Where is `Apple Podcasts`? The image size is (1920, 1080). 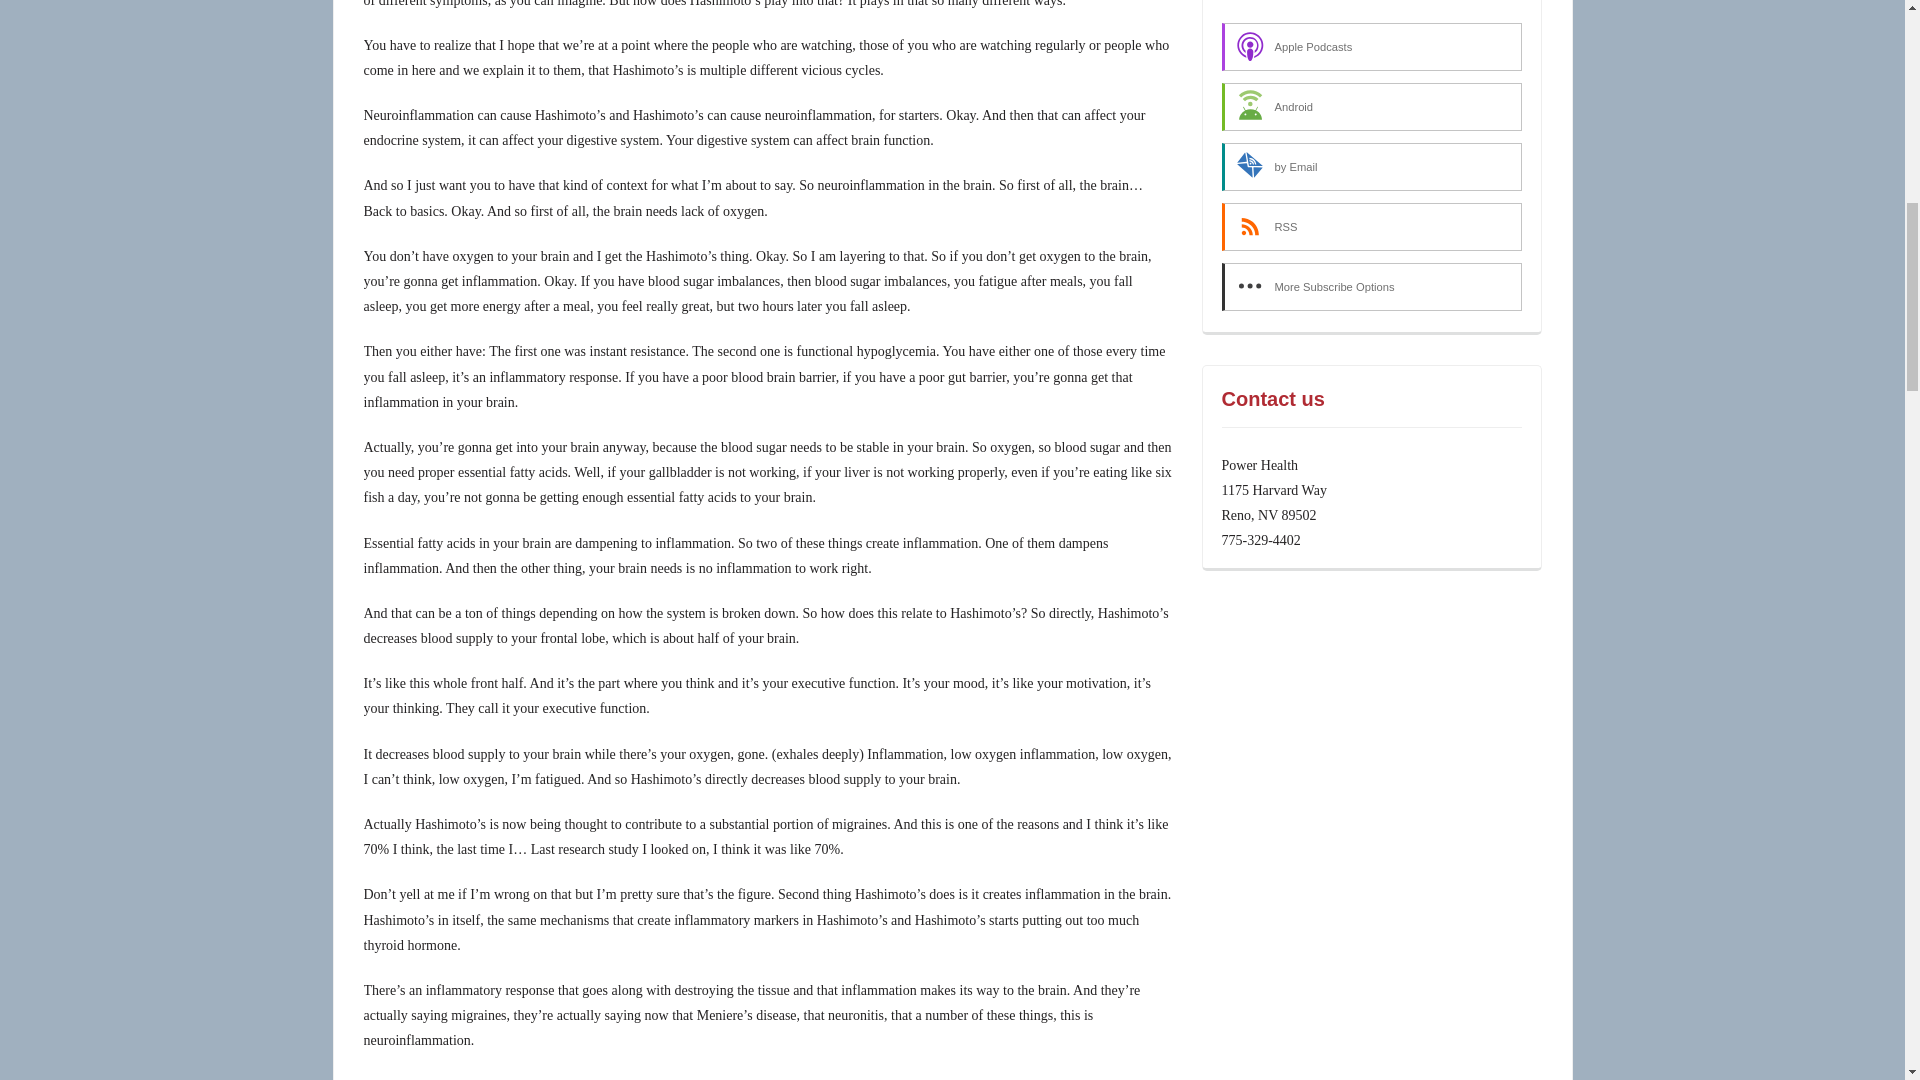 Apple Podcasts is located at coordinates (1372, 46).